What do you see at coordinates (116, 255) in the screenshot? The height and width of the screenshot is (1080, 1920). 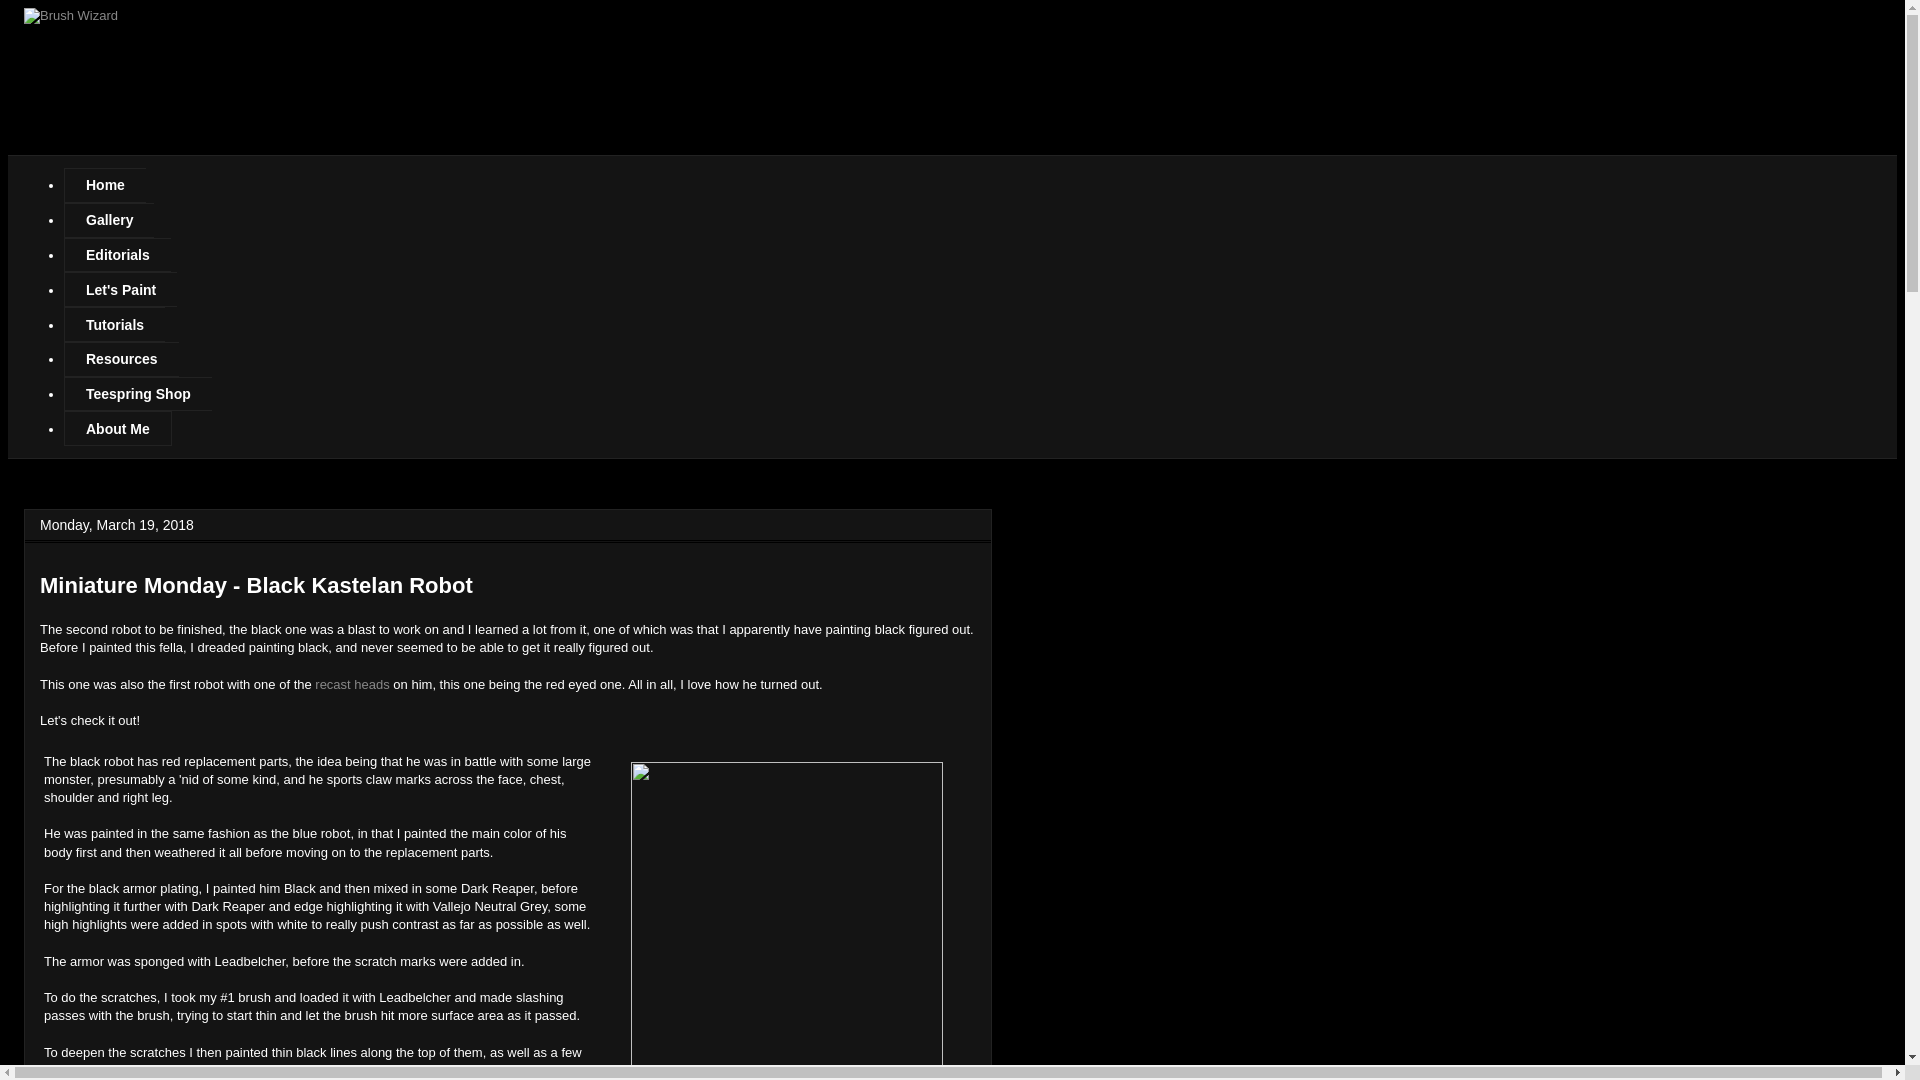 I see `Editorials` at bounding box center [116, 255].